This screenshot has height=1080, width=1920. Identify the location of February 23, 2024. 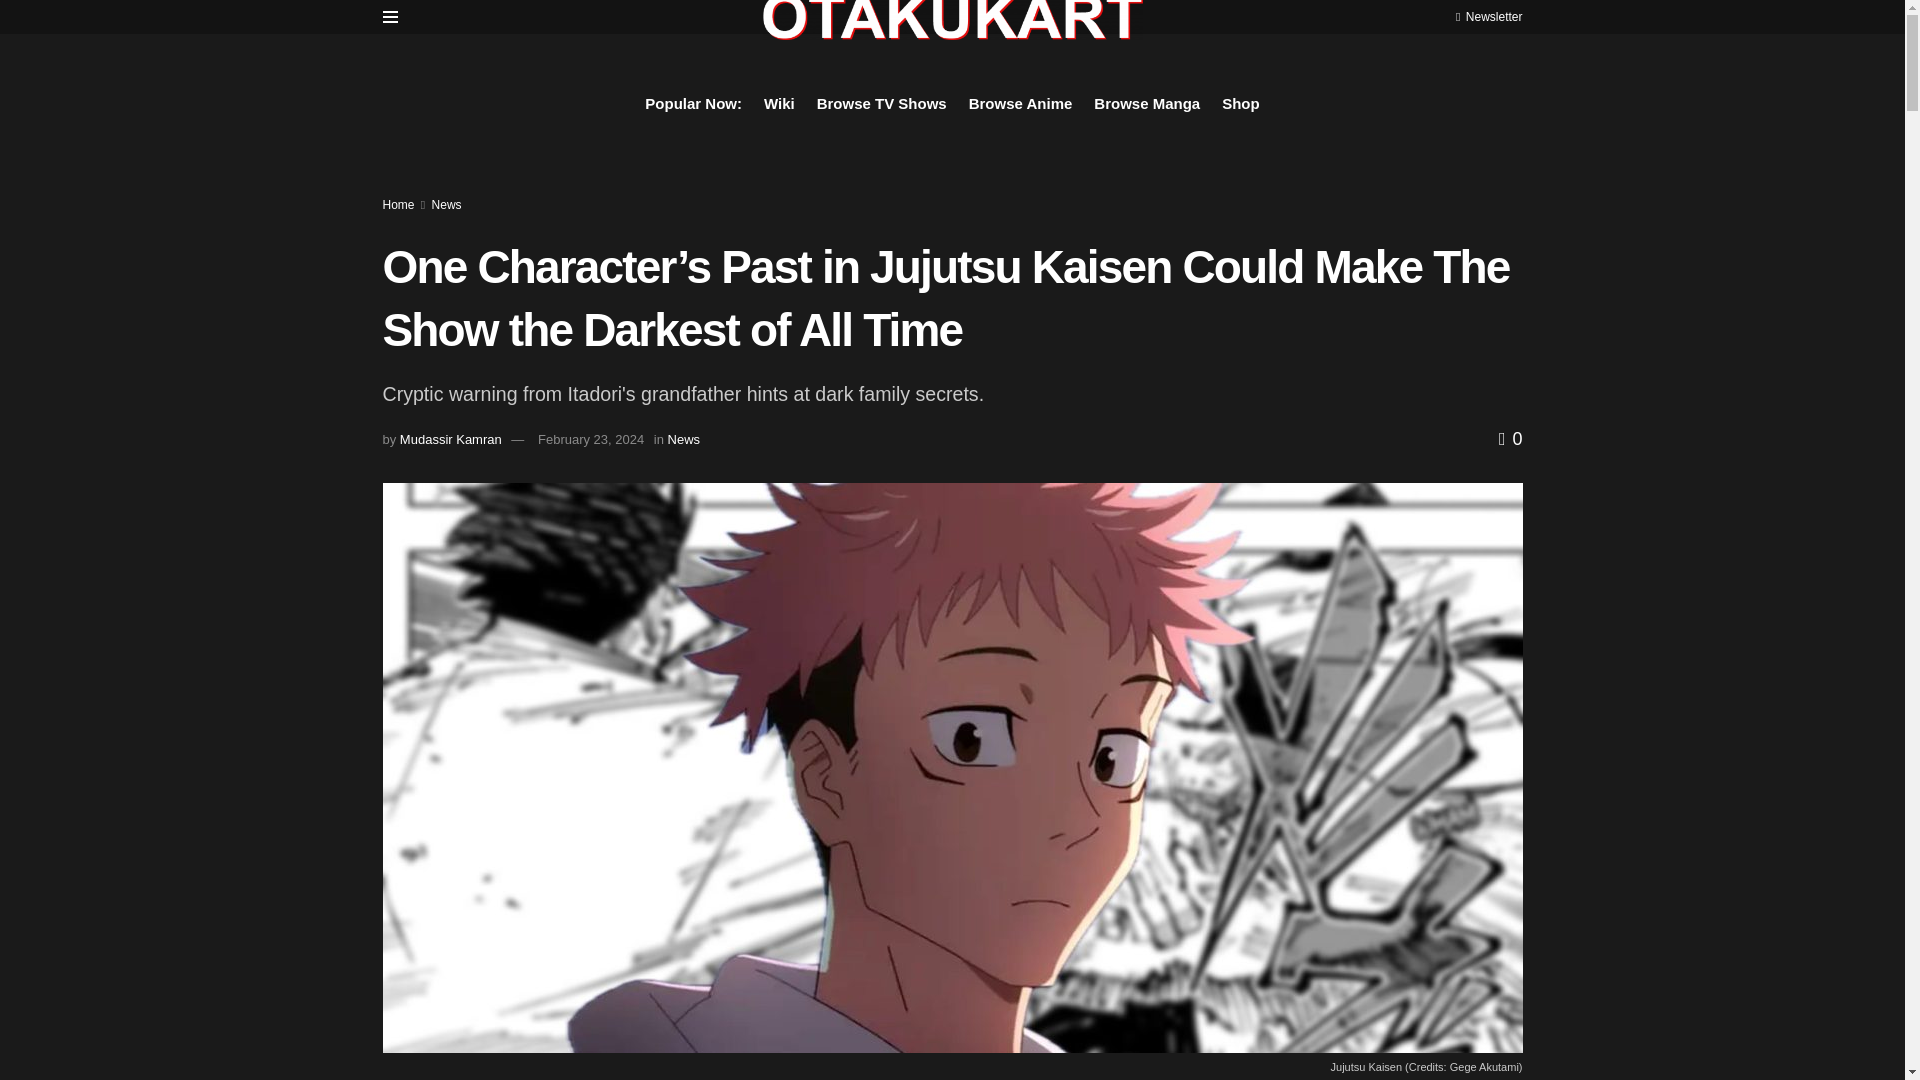
(590, 440).